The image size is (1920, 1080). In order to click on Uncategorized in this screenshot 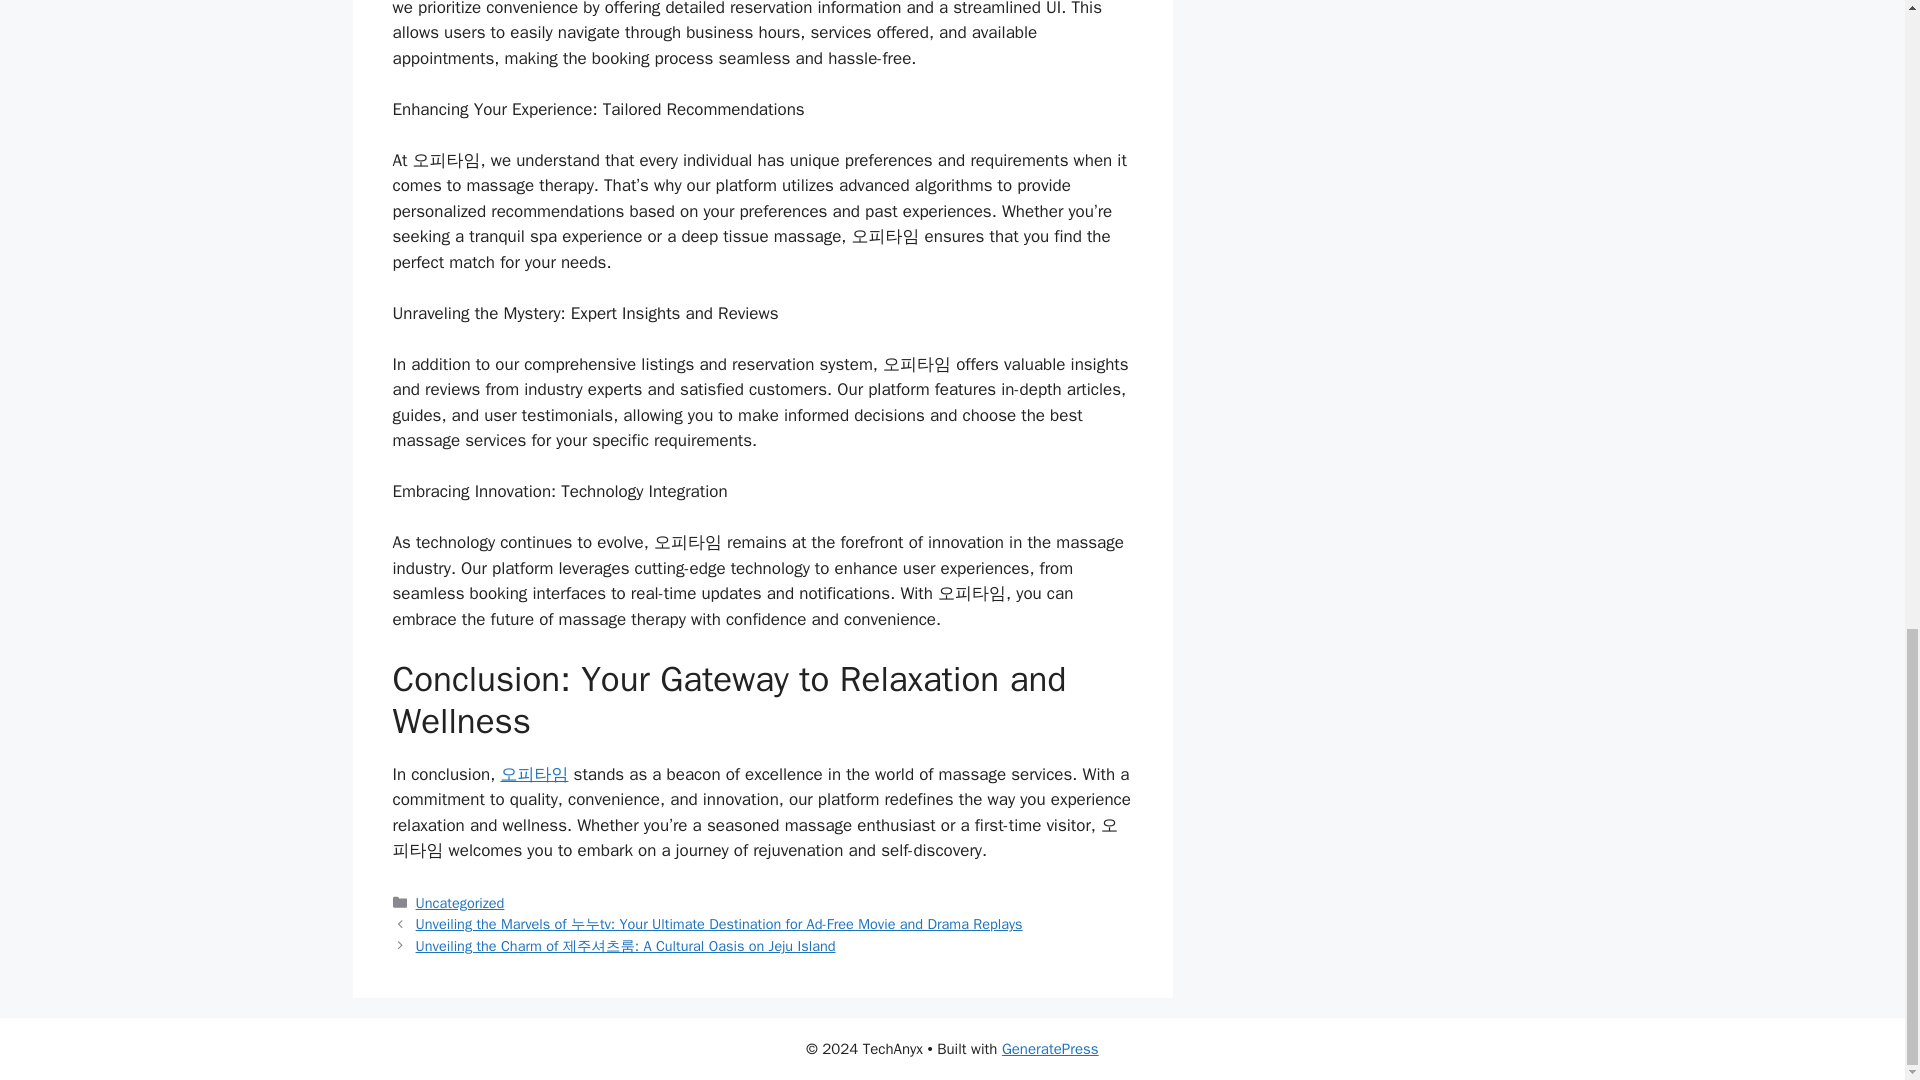, I will do `click(460, 902)`.